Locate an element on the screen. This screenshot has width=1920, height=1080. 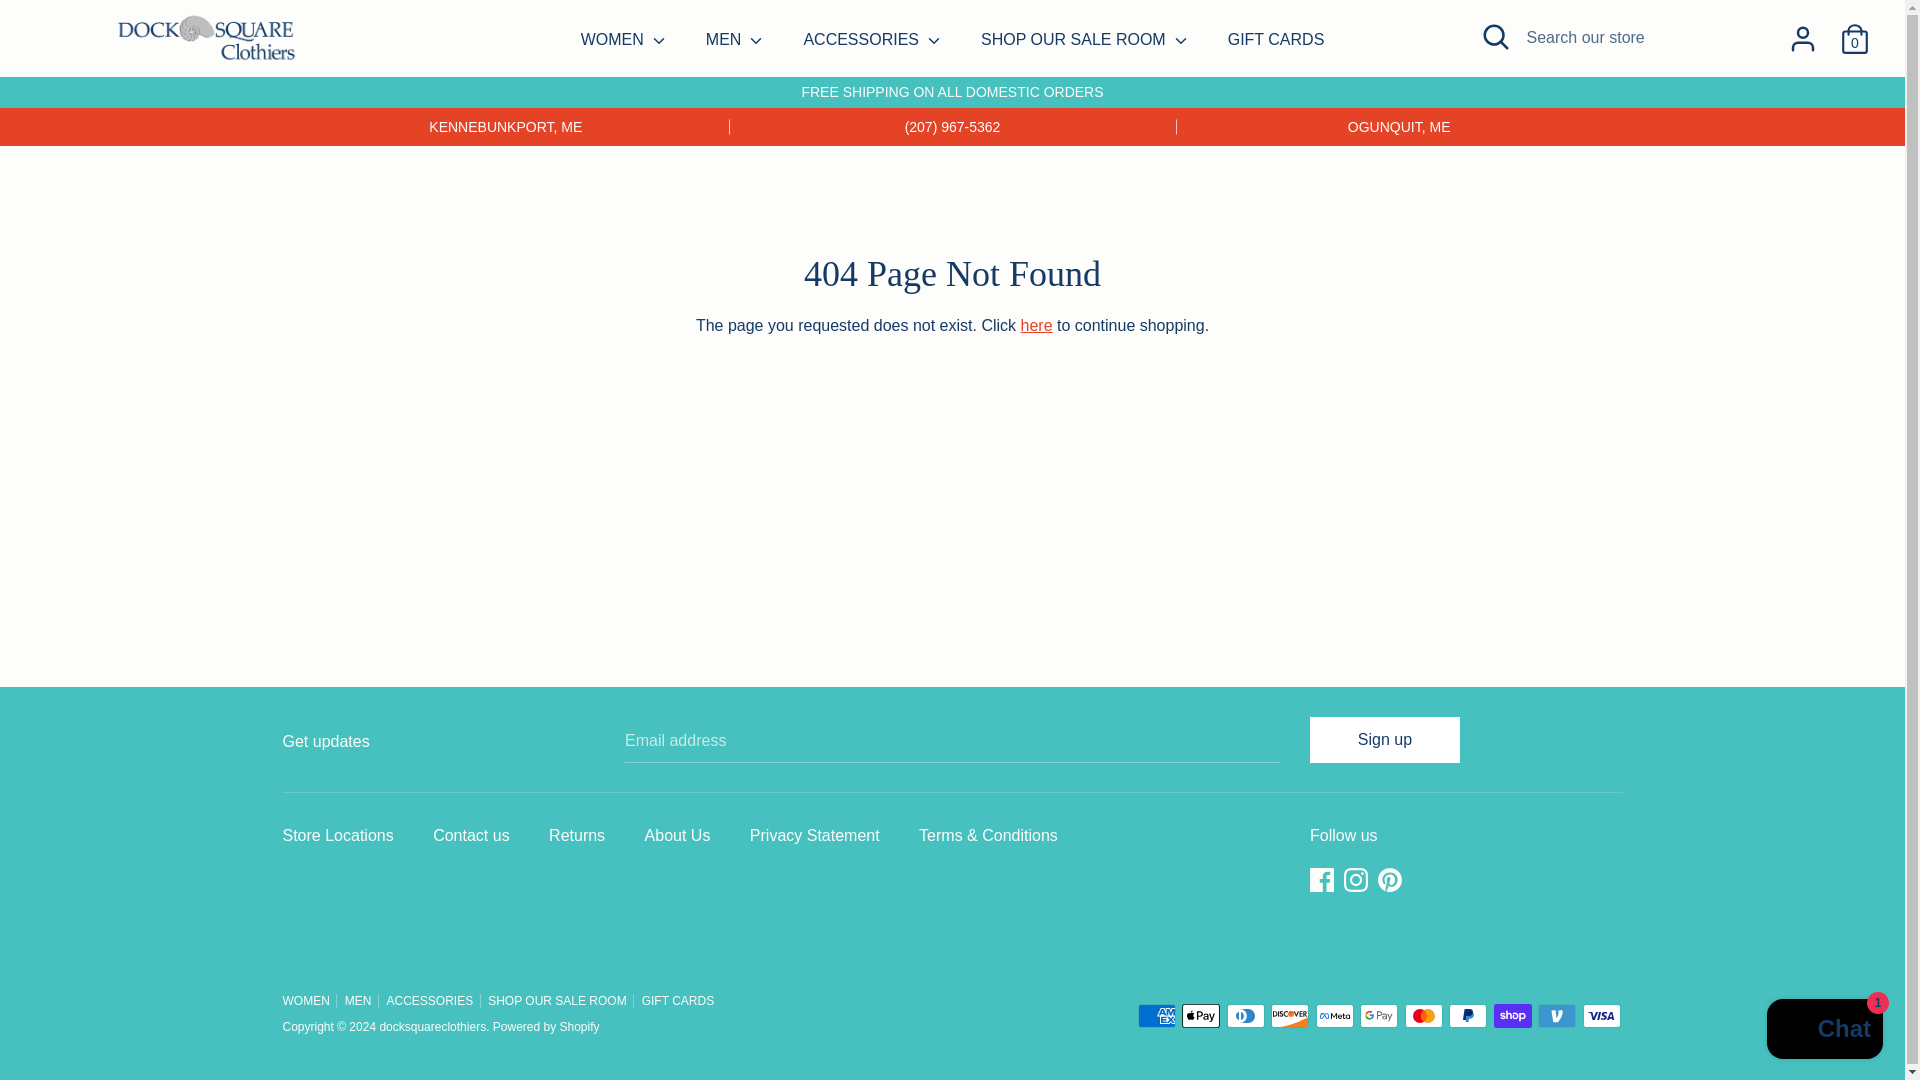
Venmo is located at coordinates (1556, 1016).